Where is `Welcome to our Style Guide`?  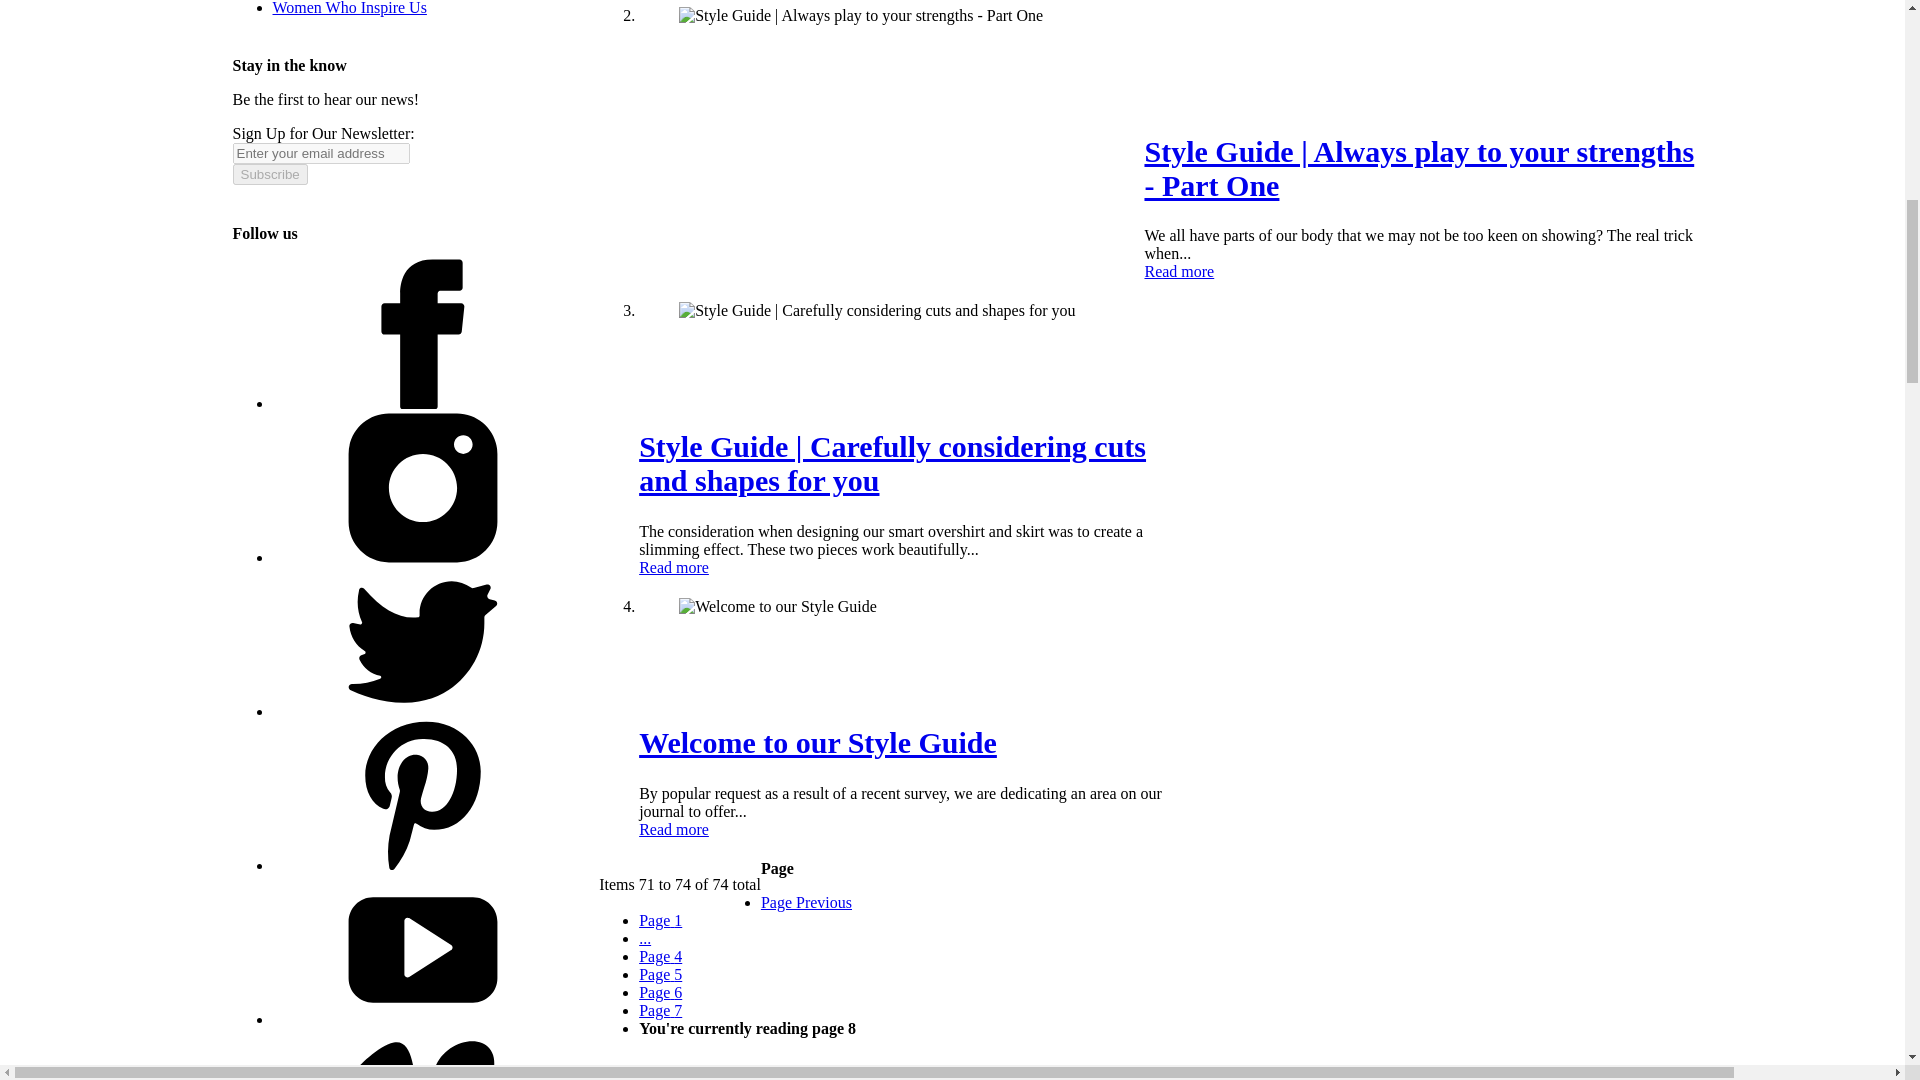 Welcome to our Style Guide is located at coordinates (818, 742).